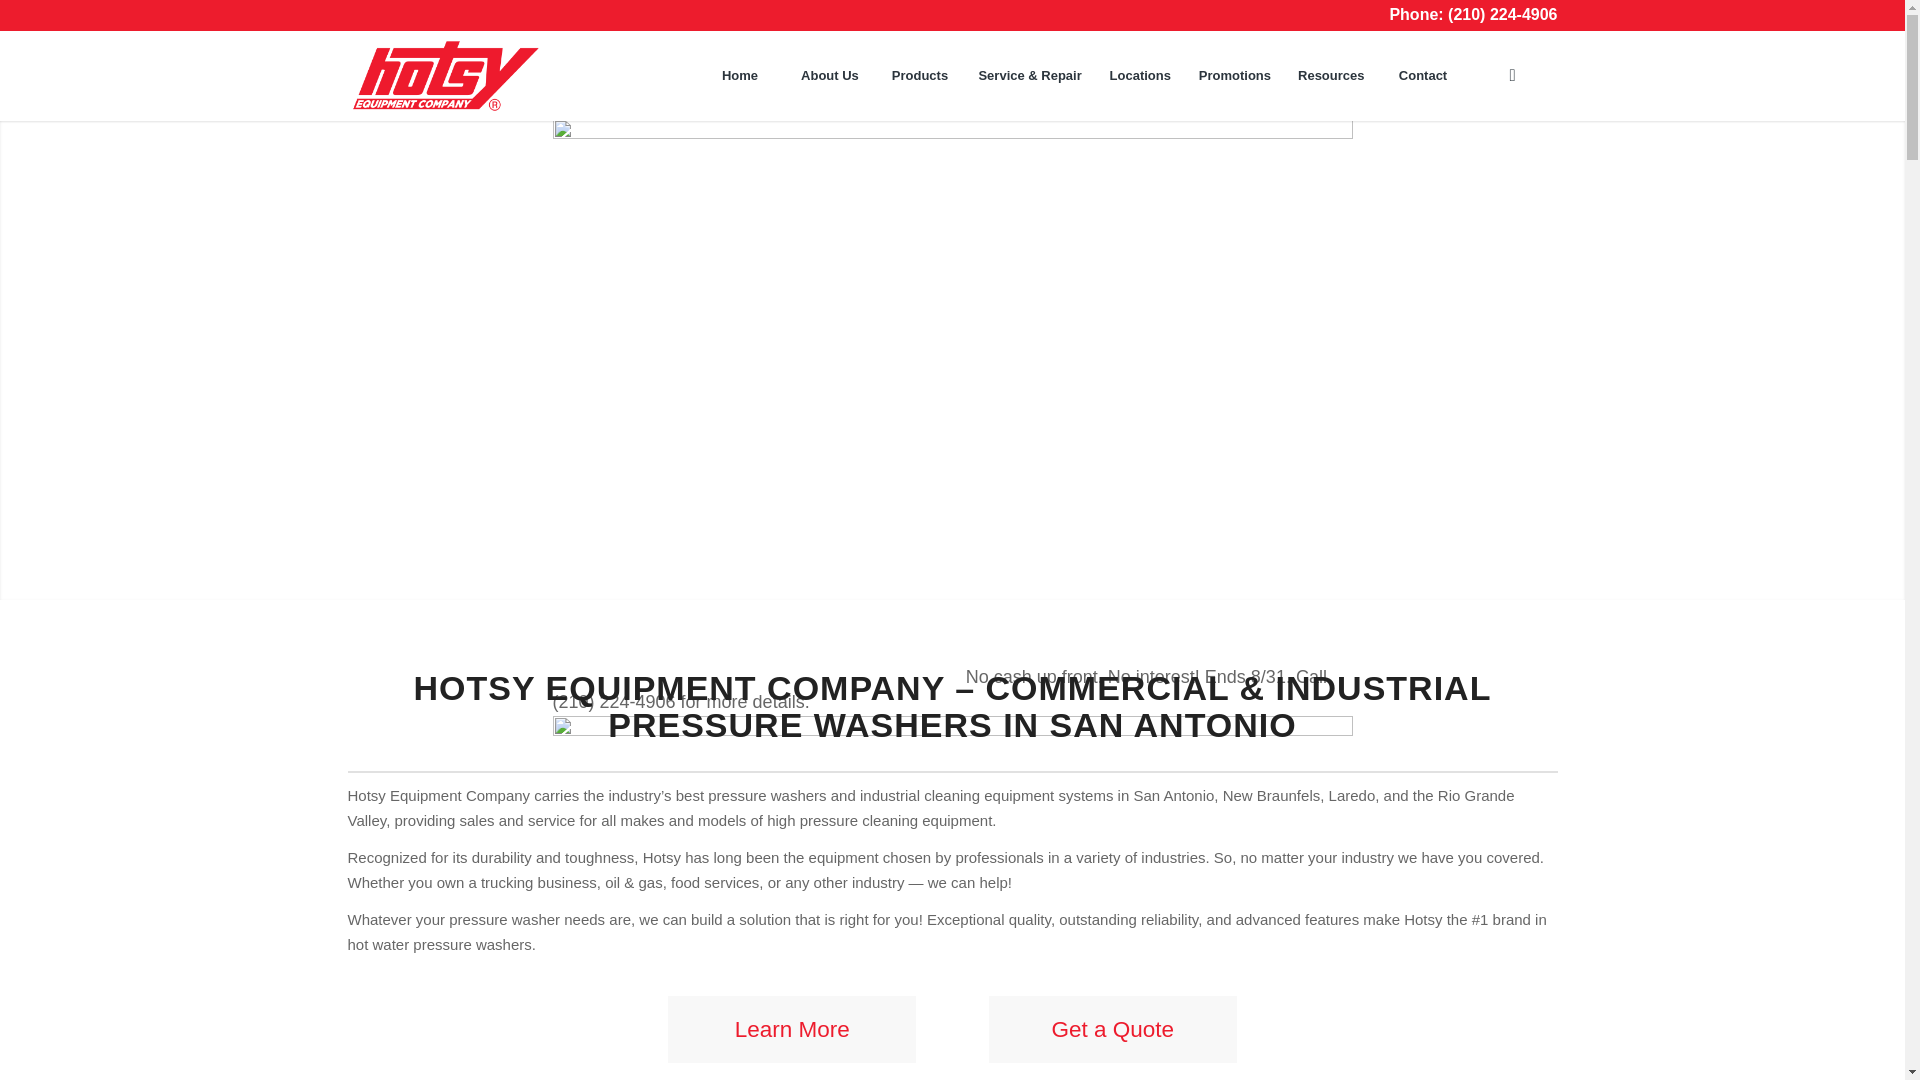 The image size is (1920, 1080). What do you see at coordinates (828, 76) in the screenshot?
I see `About Us` at bounding box center [828, 76].